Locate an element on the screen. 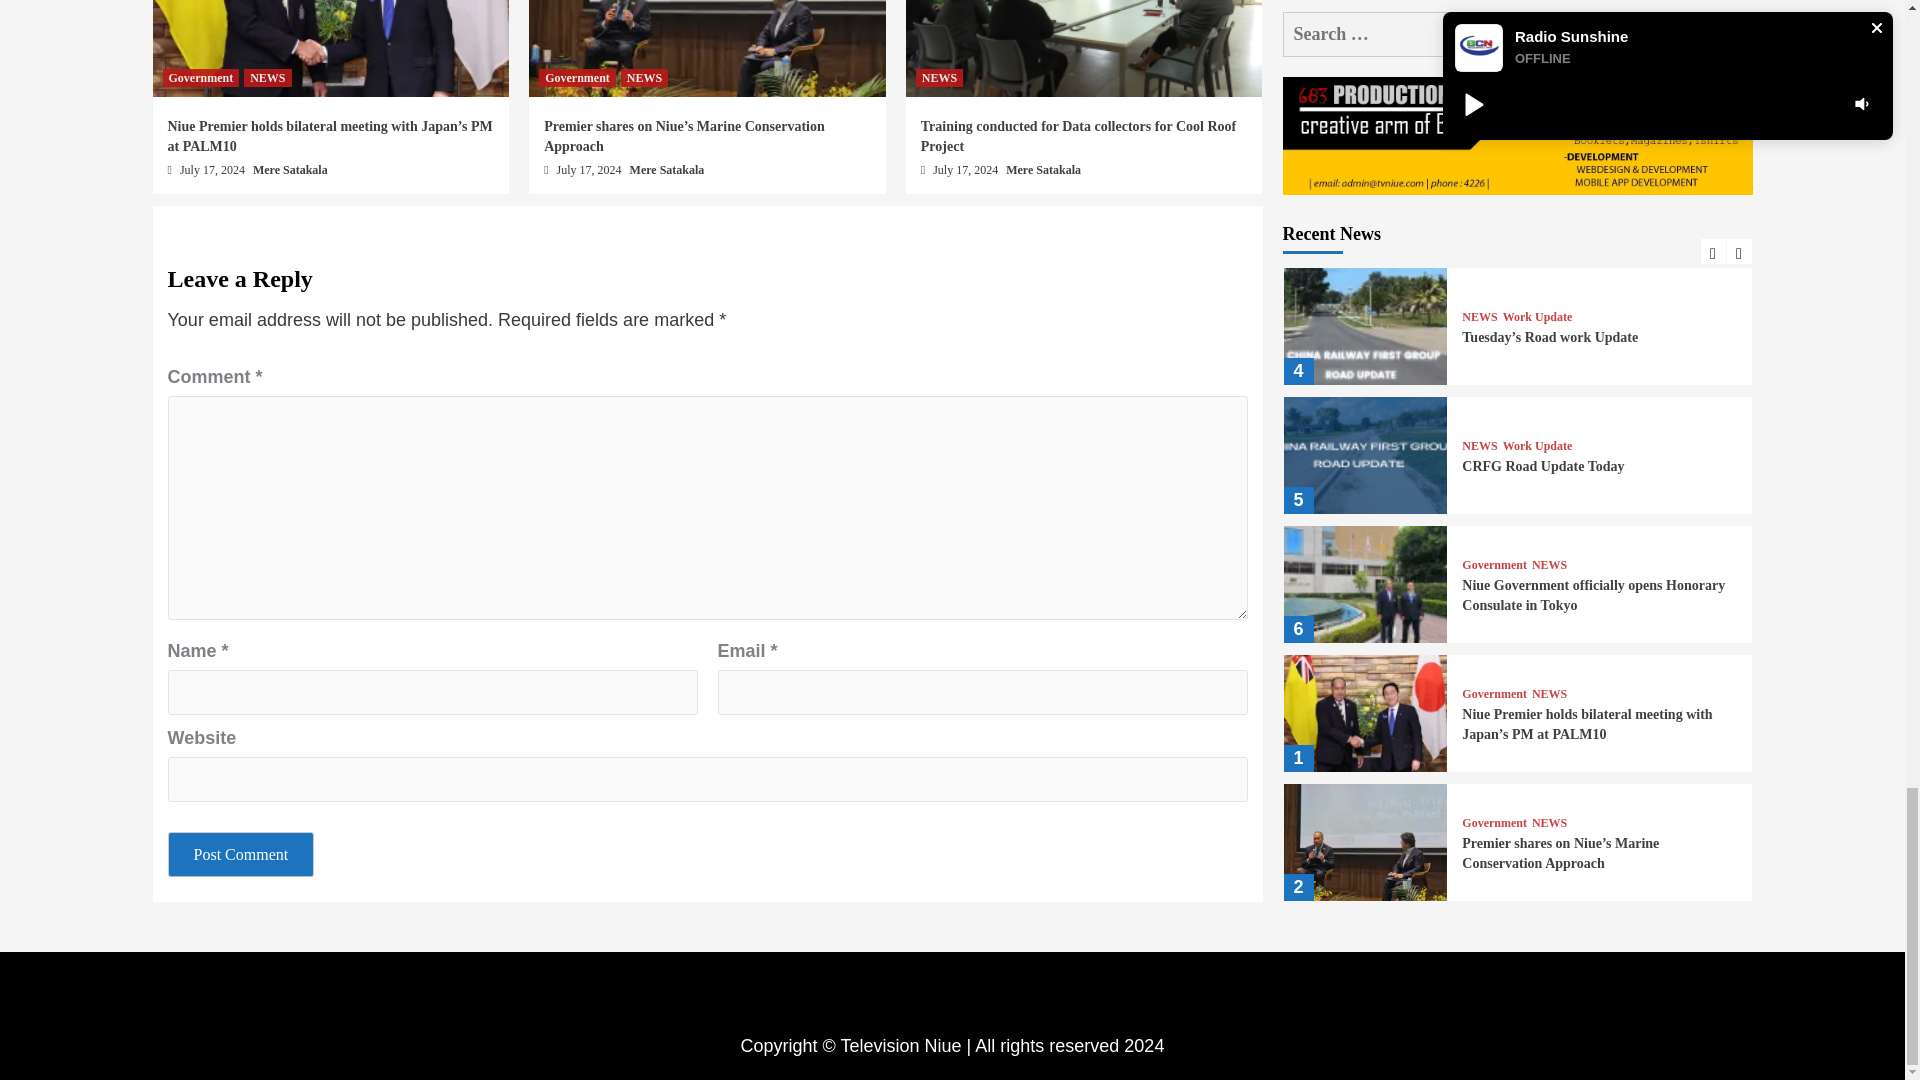 The height and width of the screenshot is (1080, 1920). Government is located at coordinates (200, 78).